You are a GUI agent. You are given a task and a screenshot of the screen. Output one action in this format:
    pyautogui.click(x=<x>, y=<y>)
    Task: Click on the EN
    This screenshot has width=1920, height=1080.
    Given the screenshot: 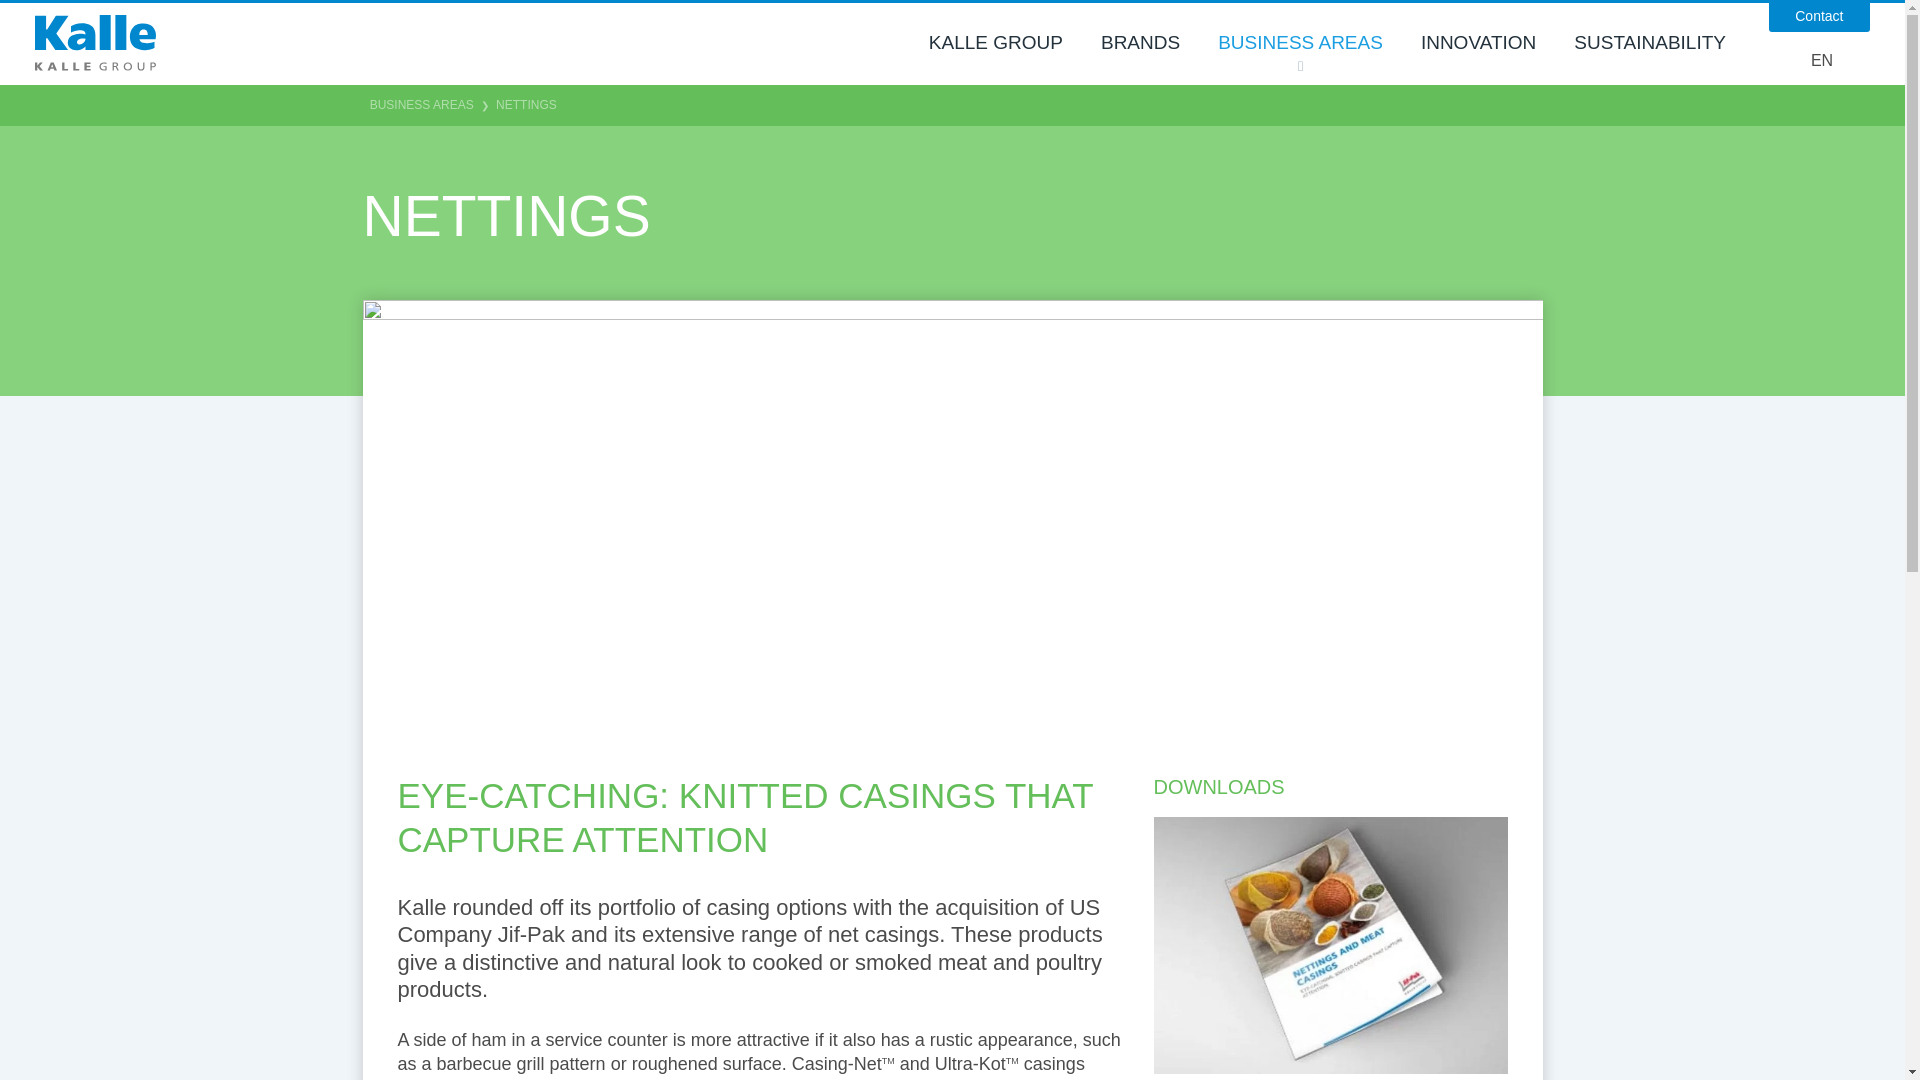 What is the action you would take?
    pyautogui.click(x=1822, y=60)
    